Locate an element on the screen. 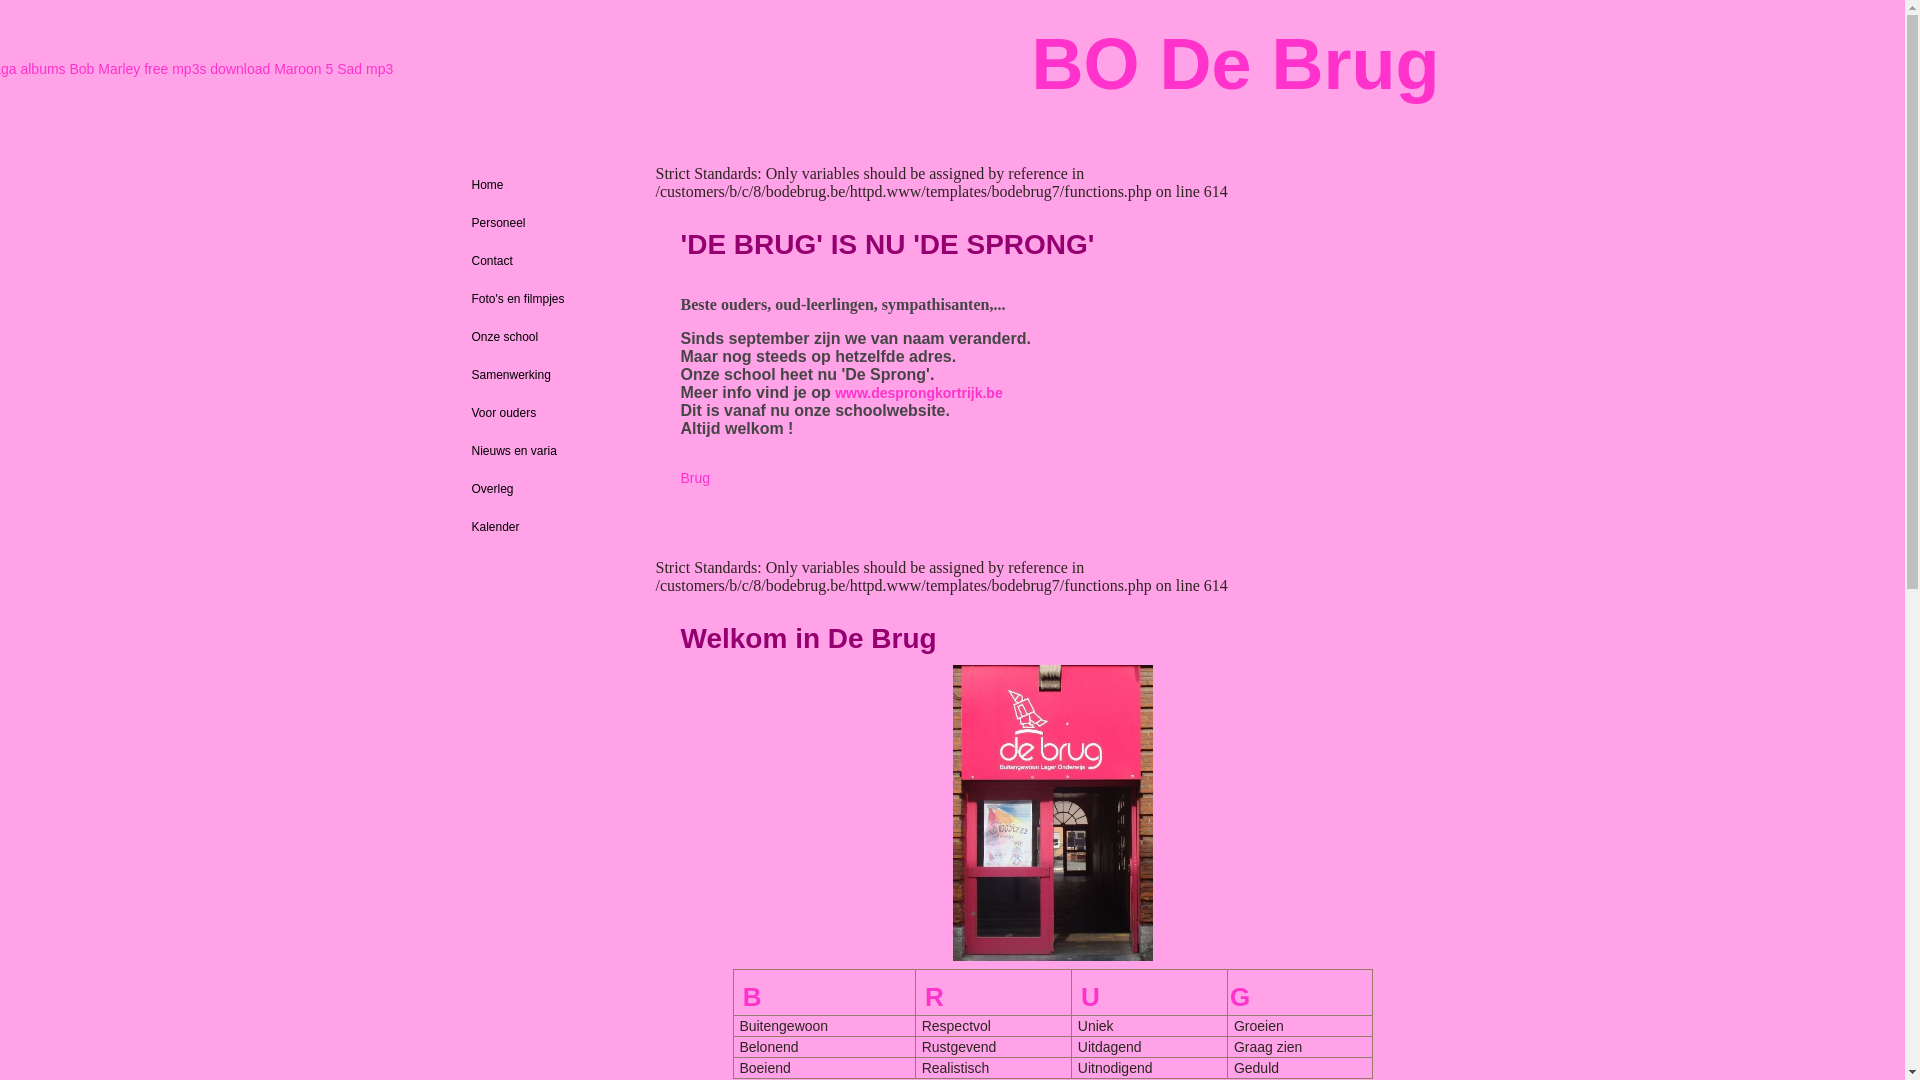 Image resolution: width=1920 pixels, height=1080 pixels. Kalender is located at coordinates (555, 527).